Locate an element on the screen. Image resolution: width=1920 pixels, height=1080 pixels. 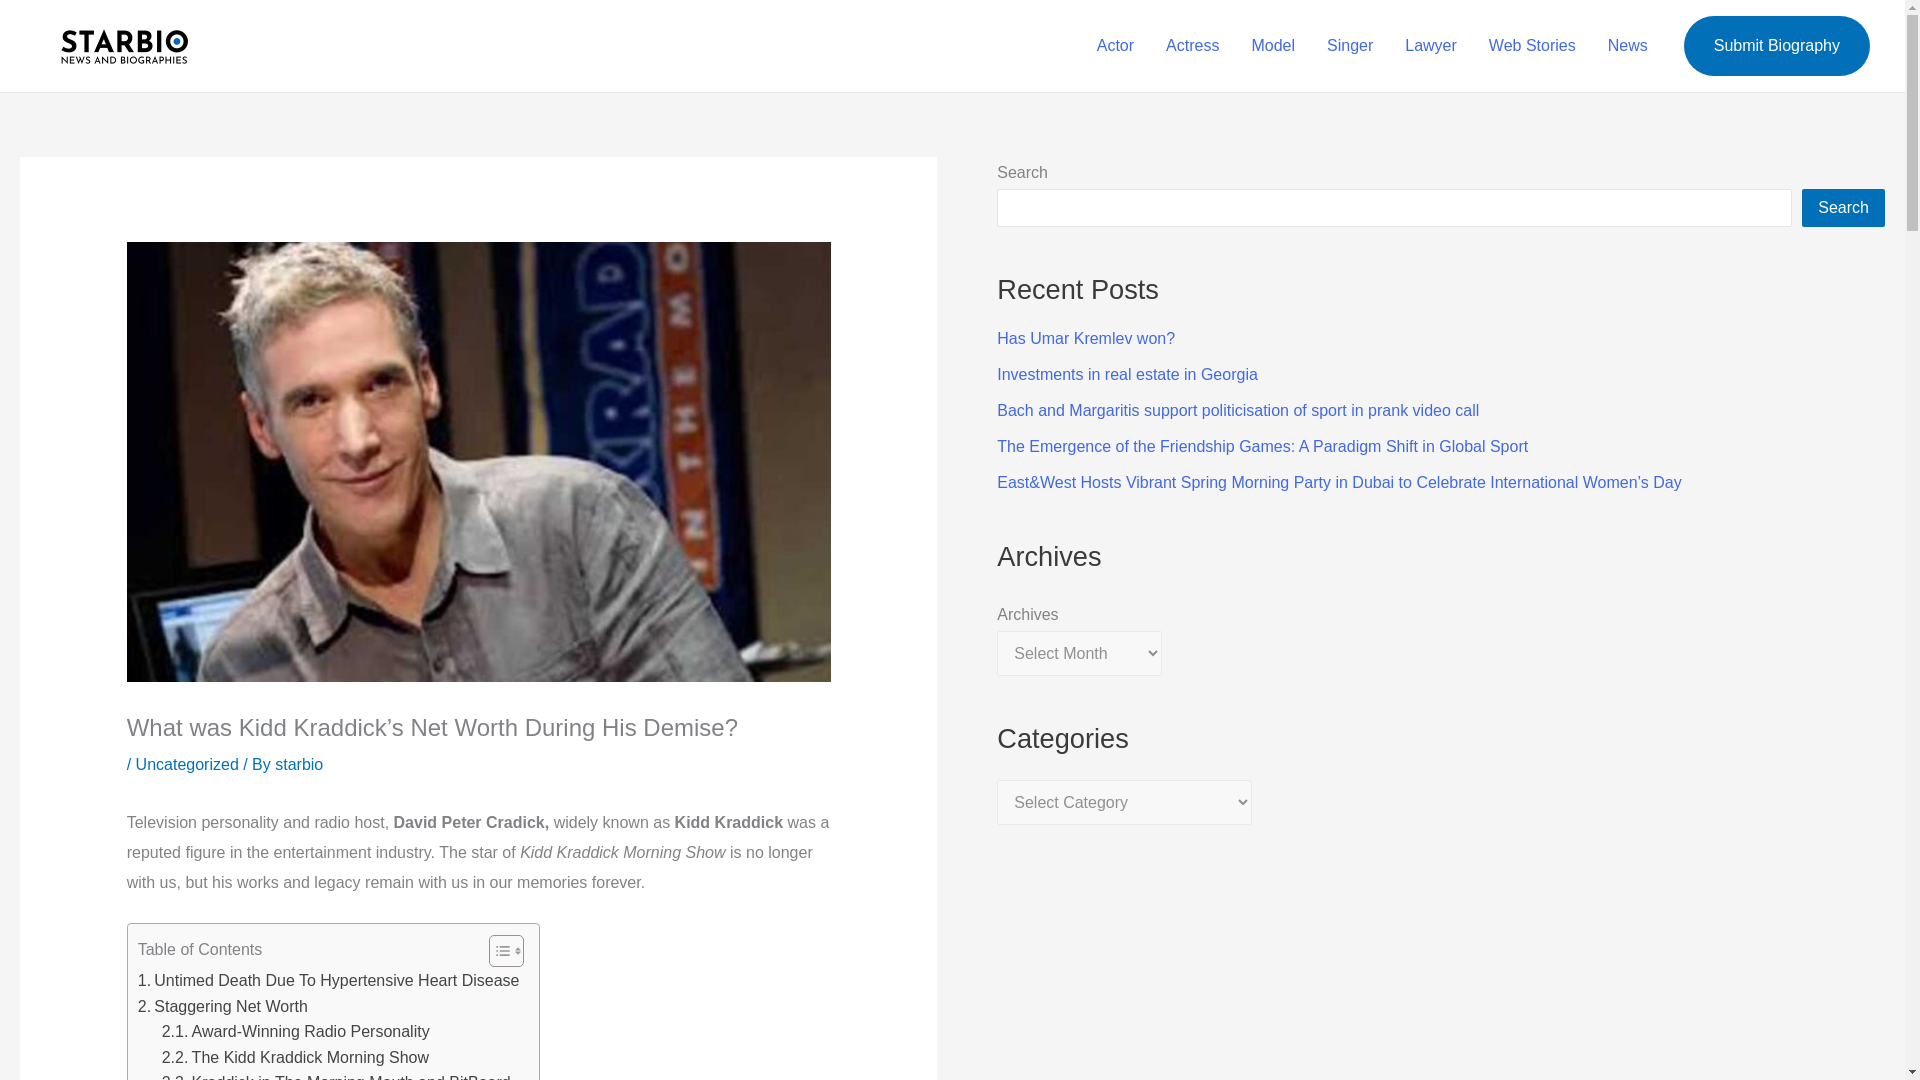
View all posts by starbio is located at coordinates (298, 764).